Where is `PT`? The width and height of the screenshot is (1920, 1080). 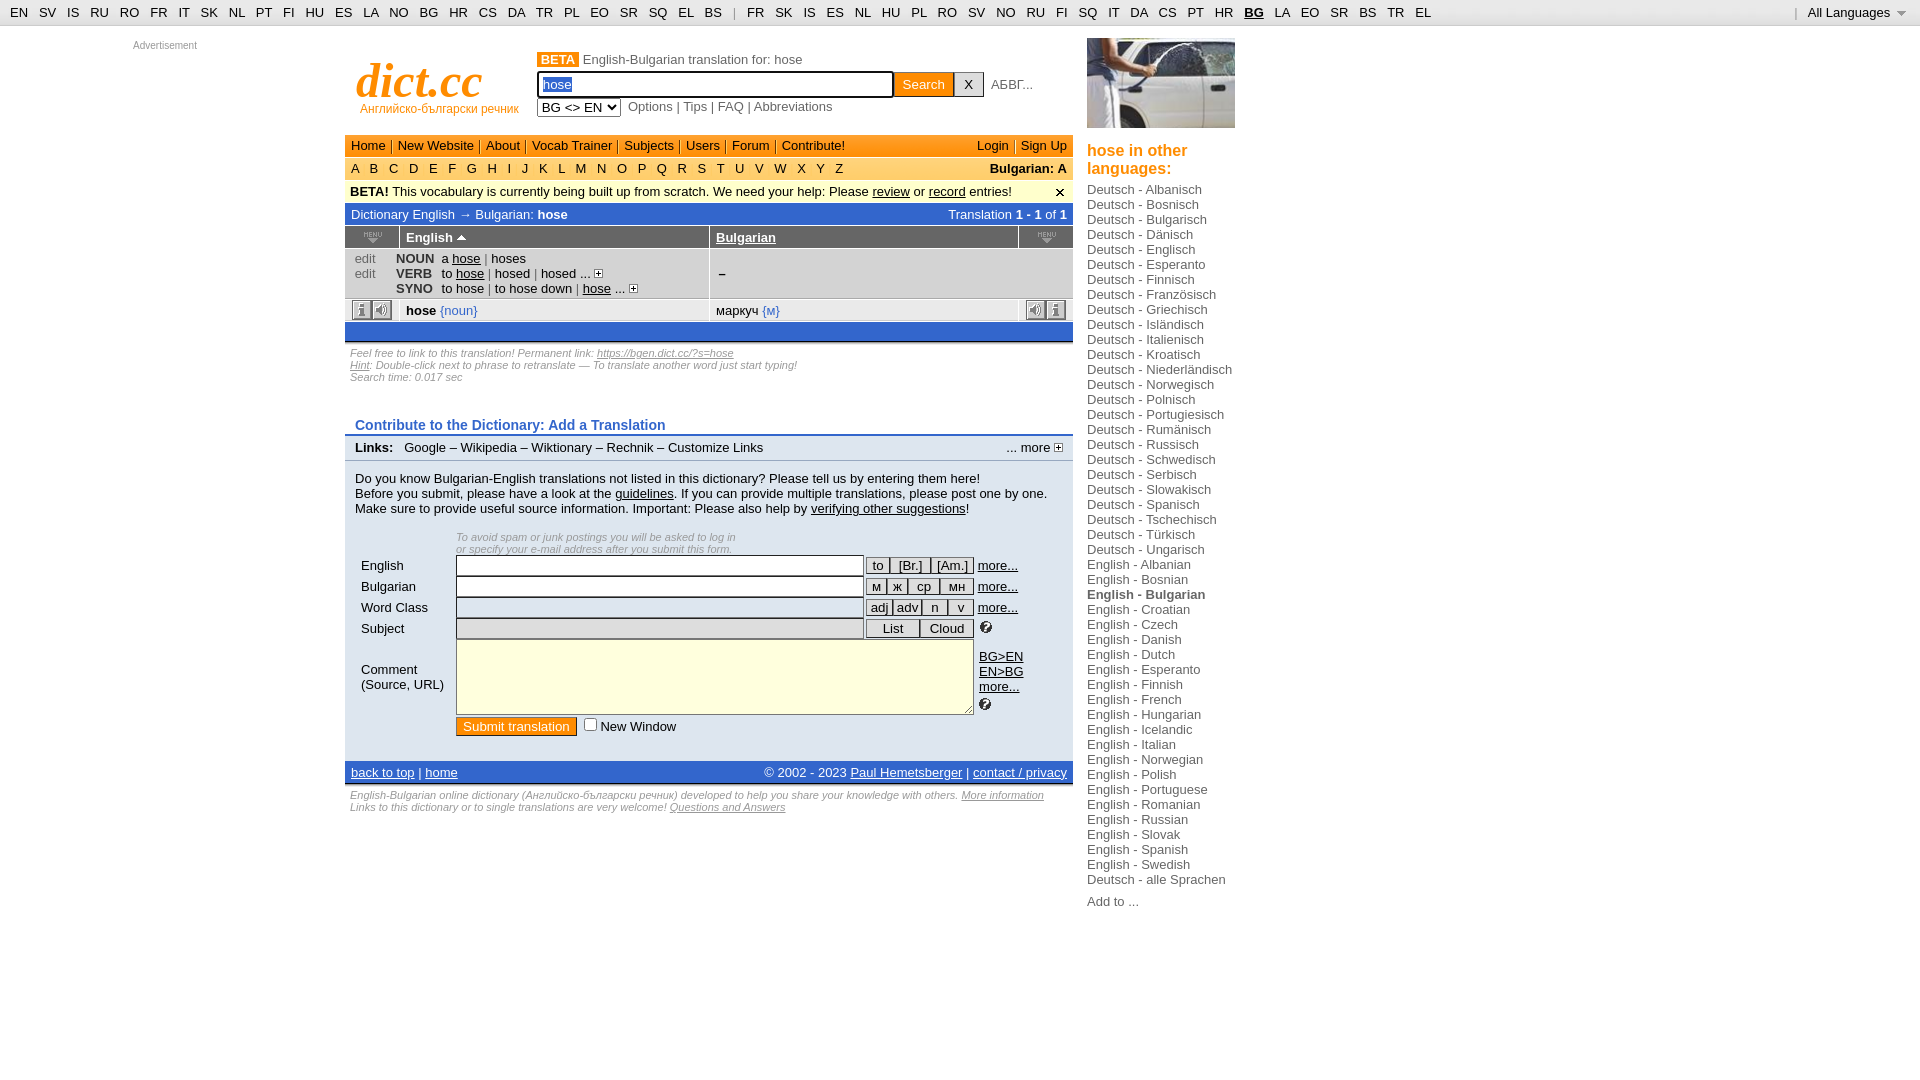
PT is located at coordinates (1195, 12).